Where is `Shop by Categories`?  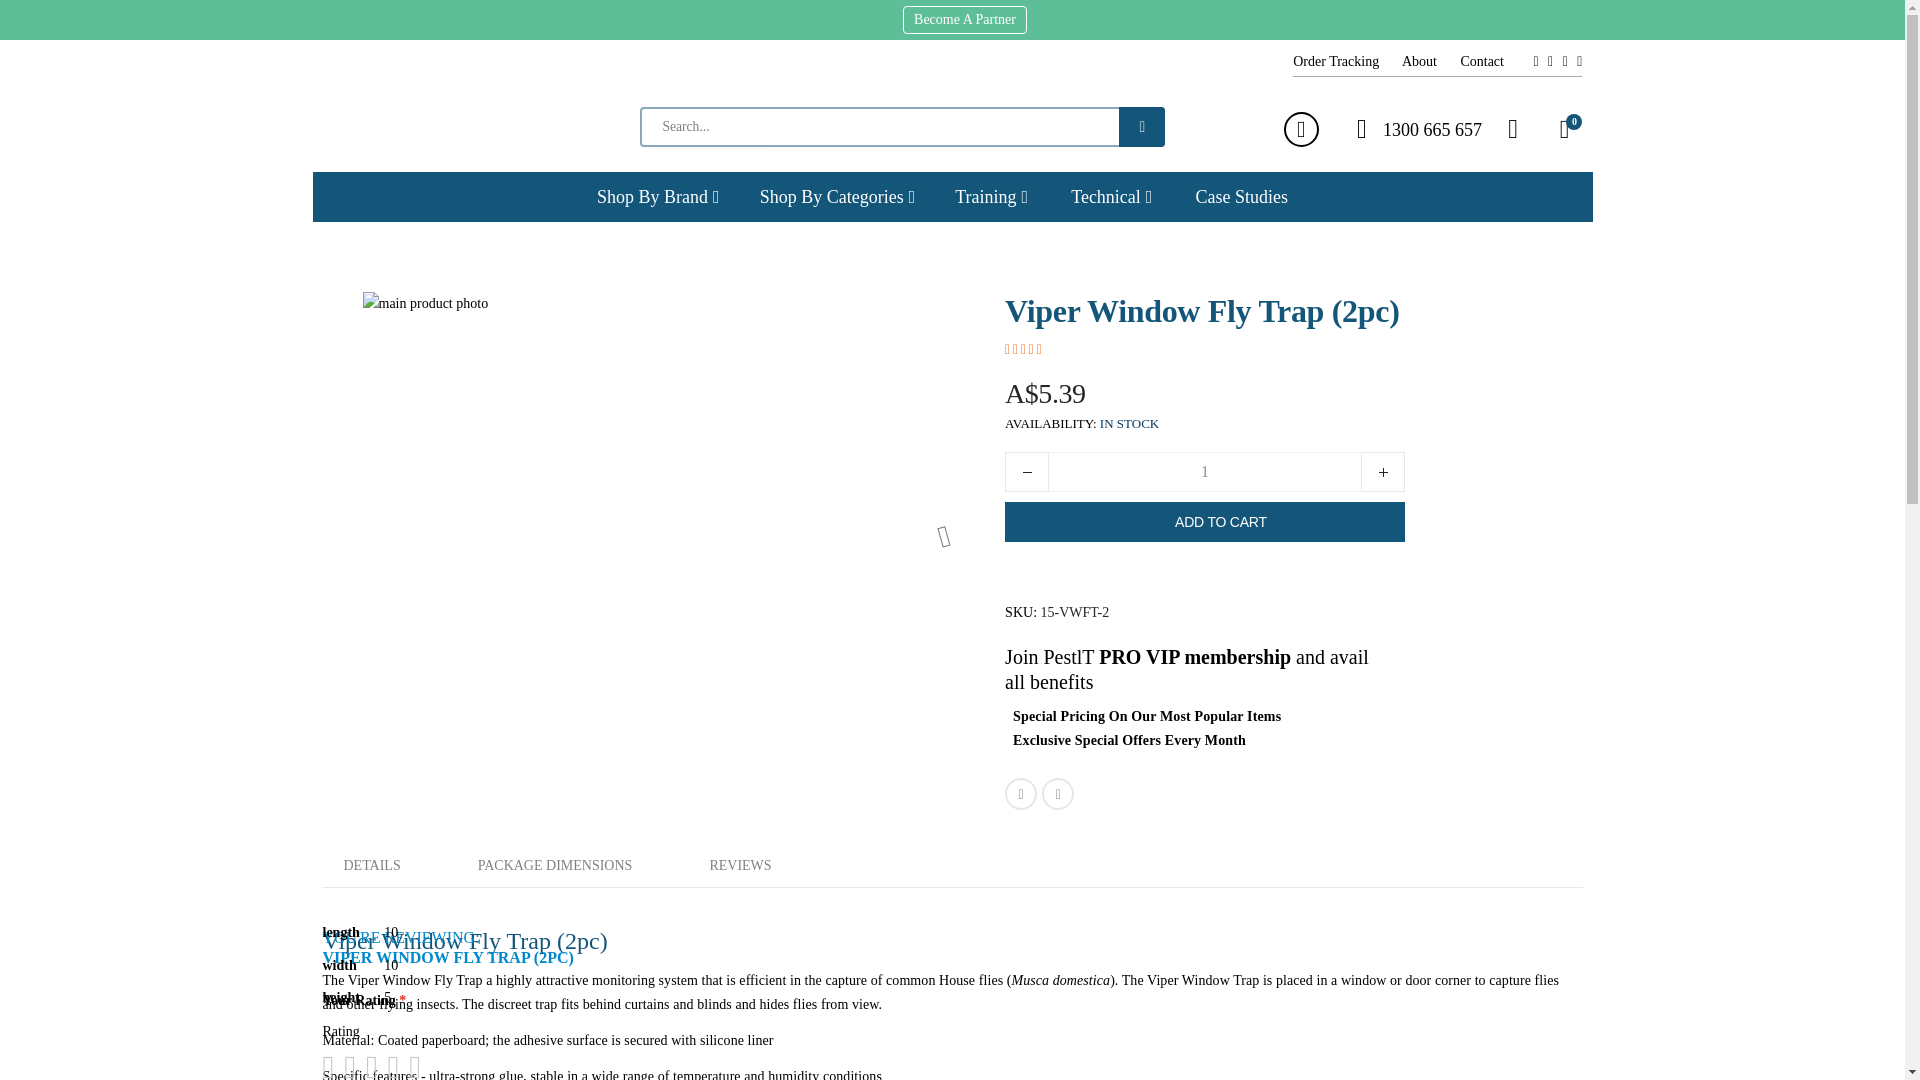 Shop by Categories is located at coordinates (1204, 472).